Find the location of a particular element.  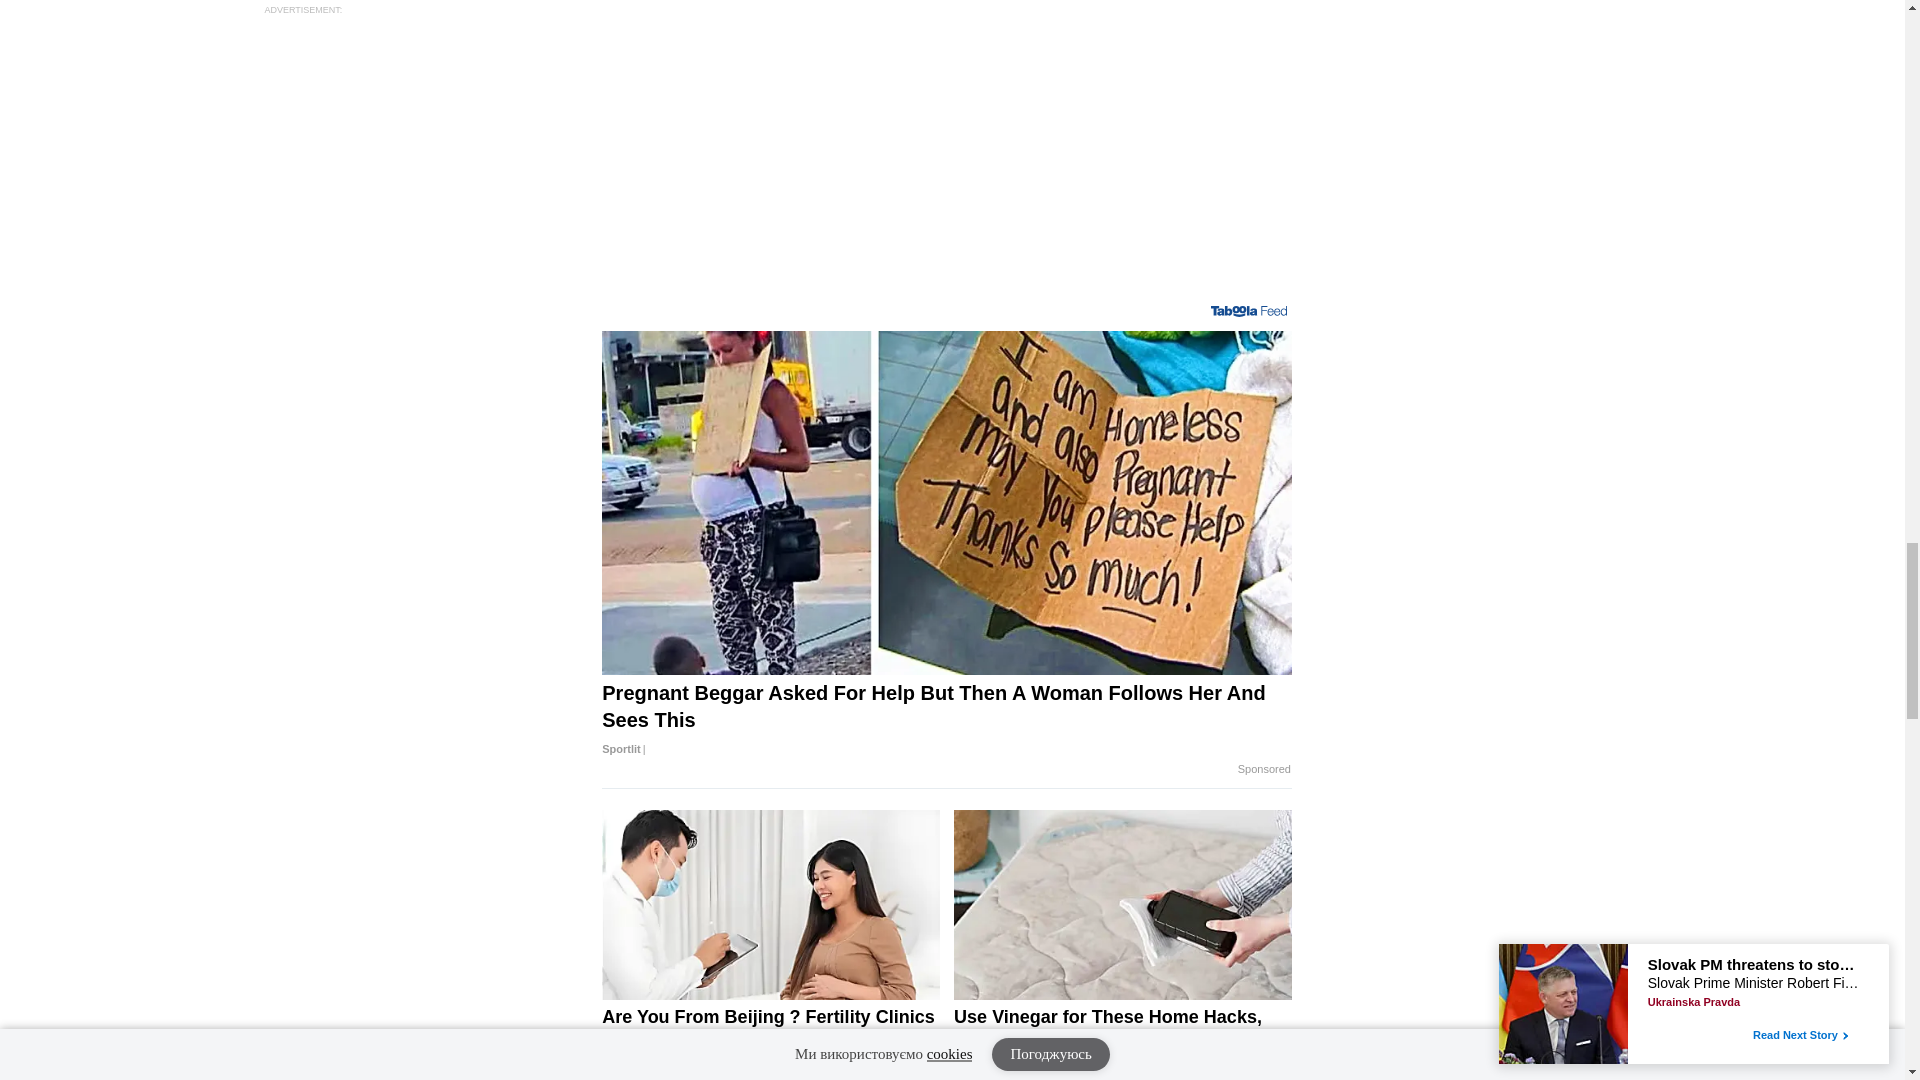

Sponsored is located at coordinates (1264, 770).